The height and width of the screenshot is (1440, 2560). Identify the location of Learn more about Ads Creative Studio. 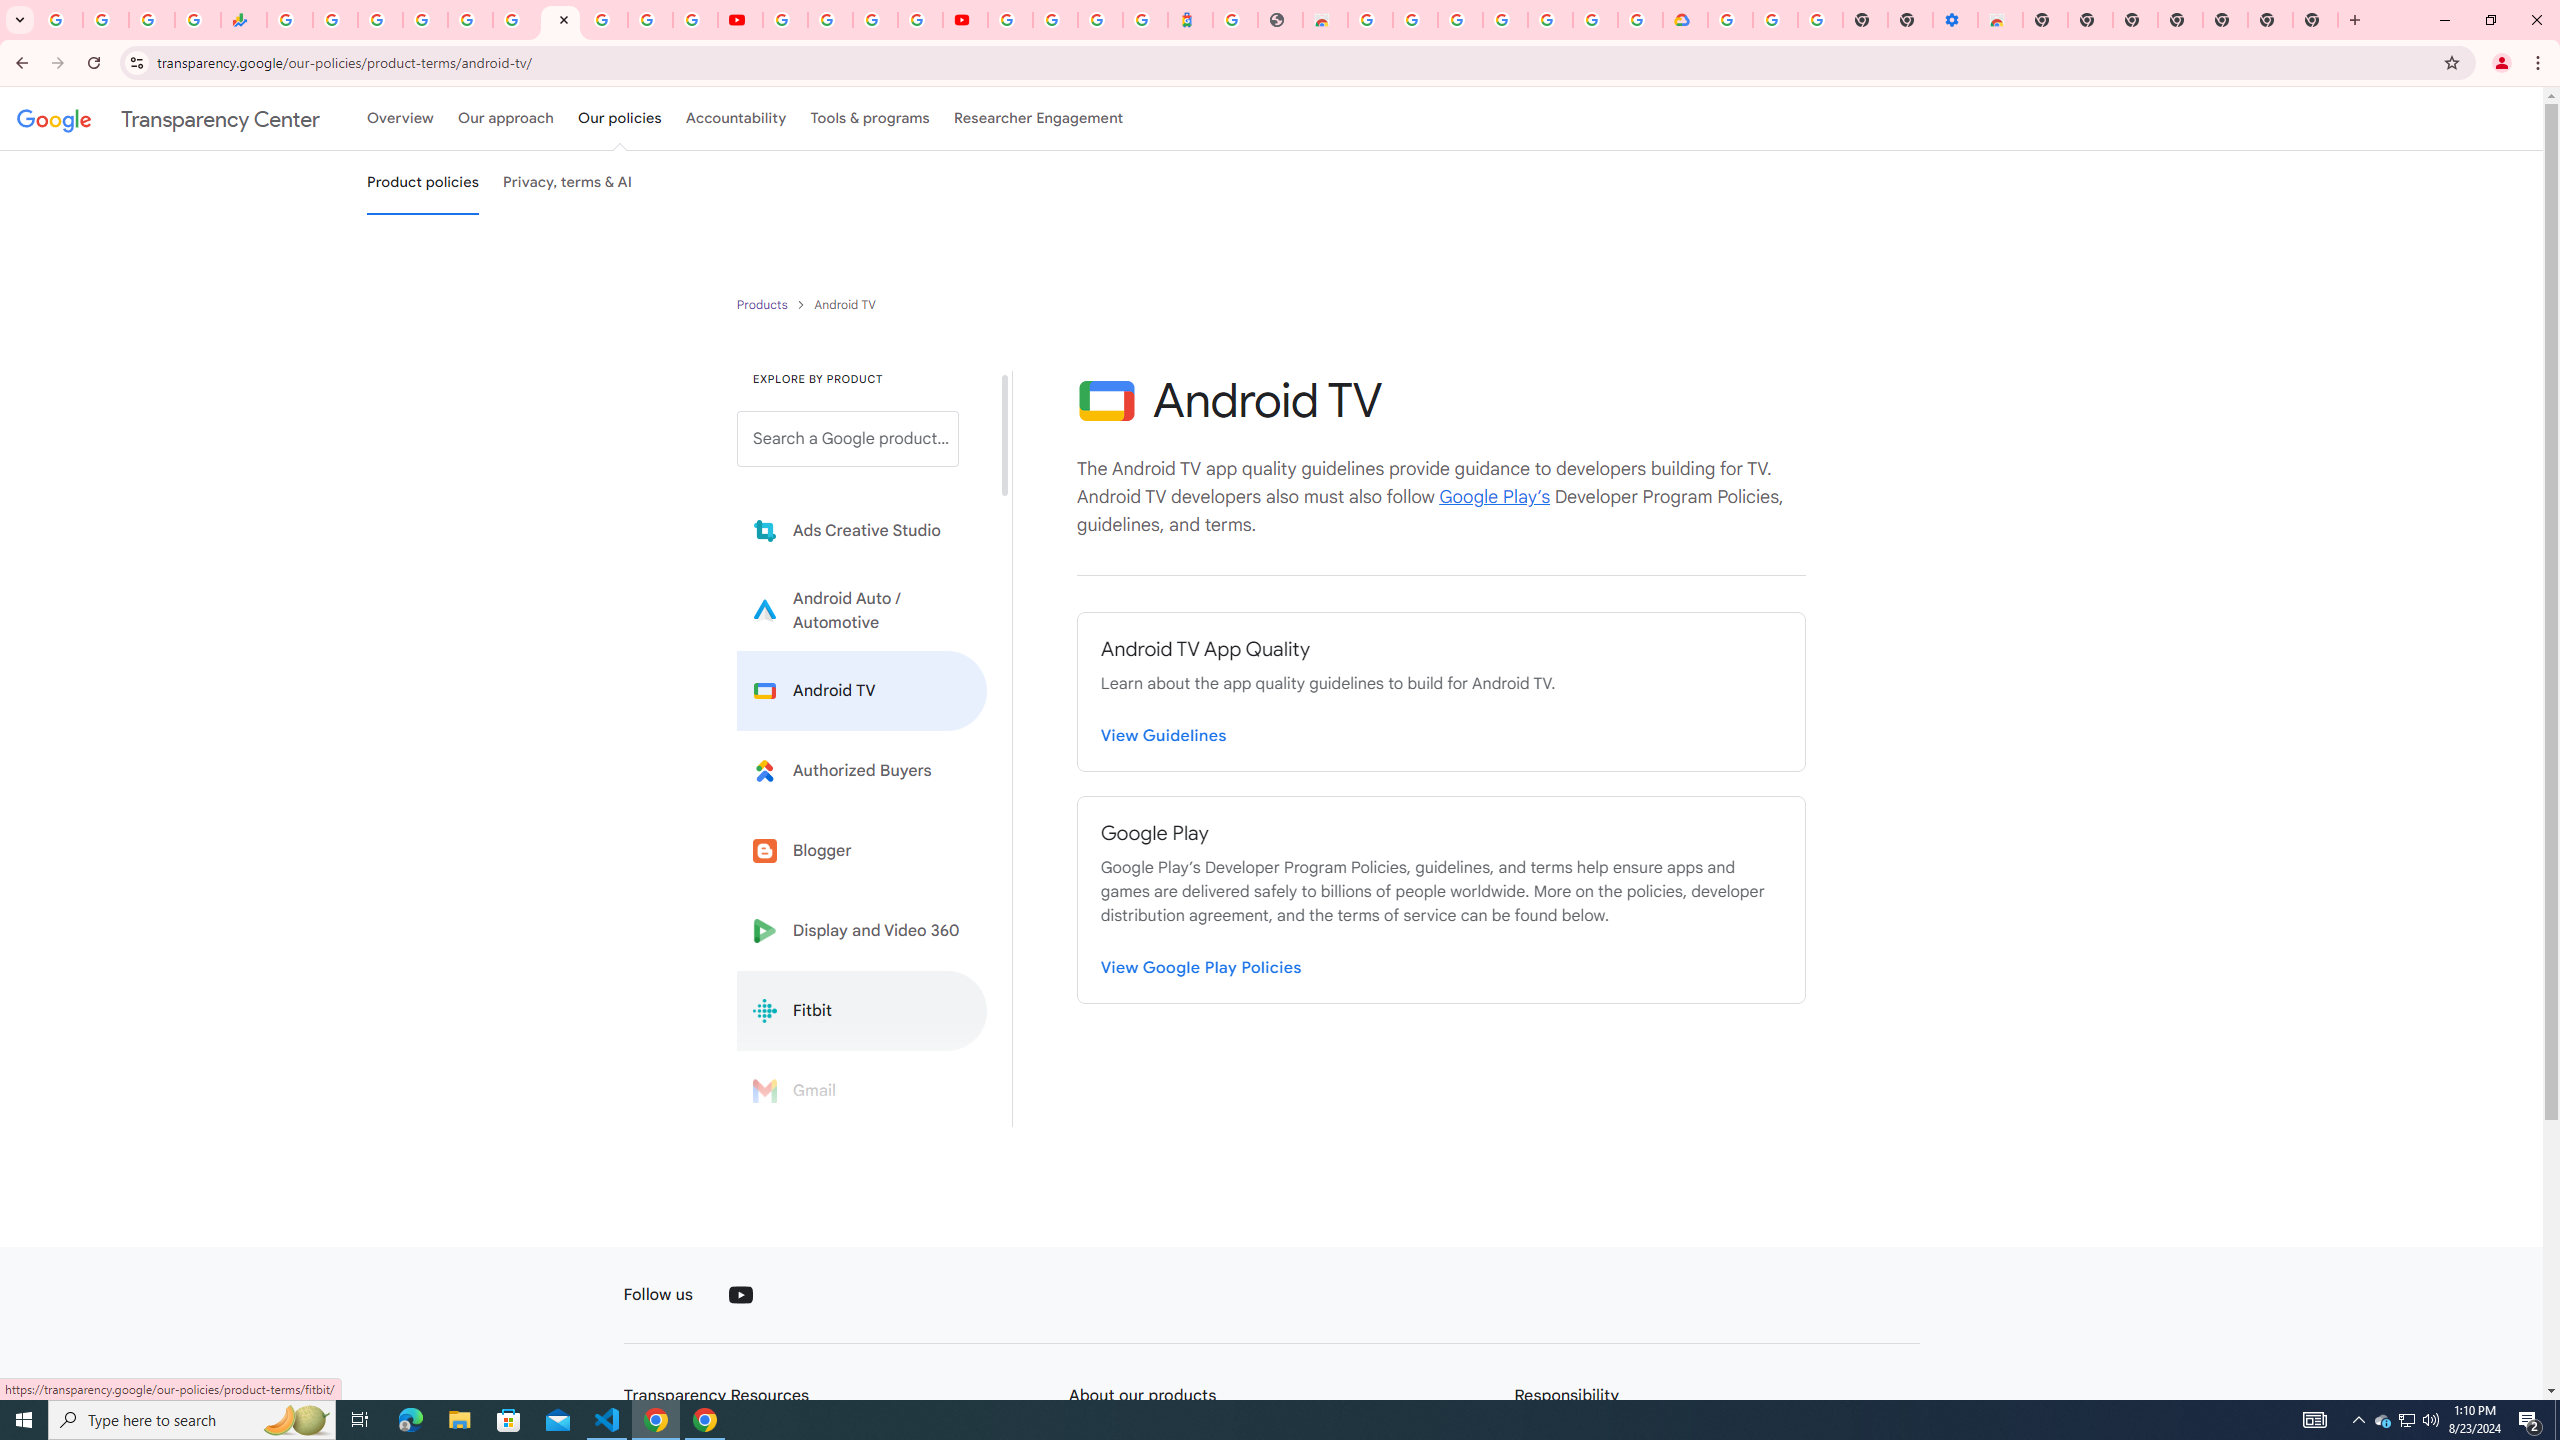
(862, 531).